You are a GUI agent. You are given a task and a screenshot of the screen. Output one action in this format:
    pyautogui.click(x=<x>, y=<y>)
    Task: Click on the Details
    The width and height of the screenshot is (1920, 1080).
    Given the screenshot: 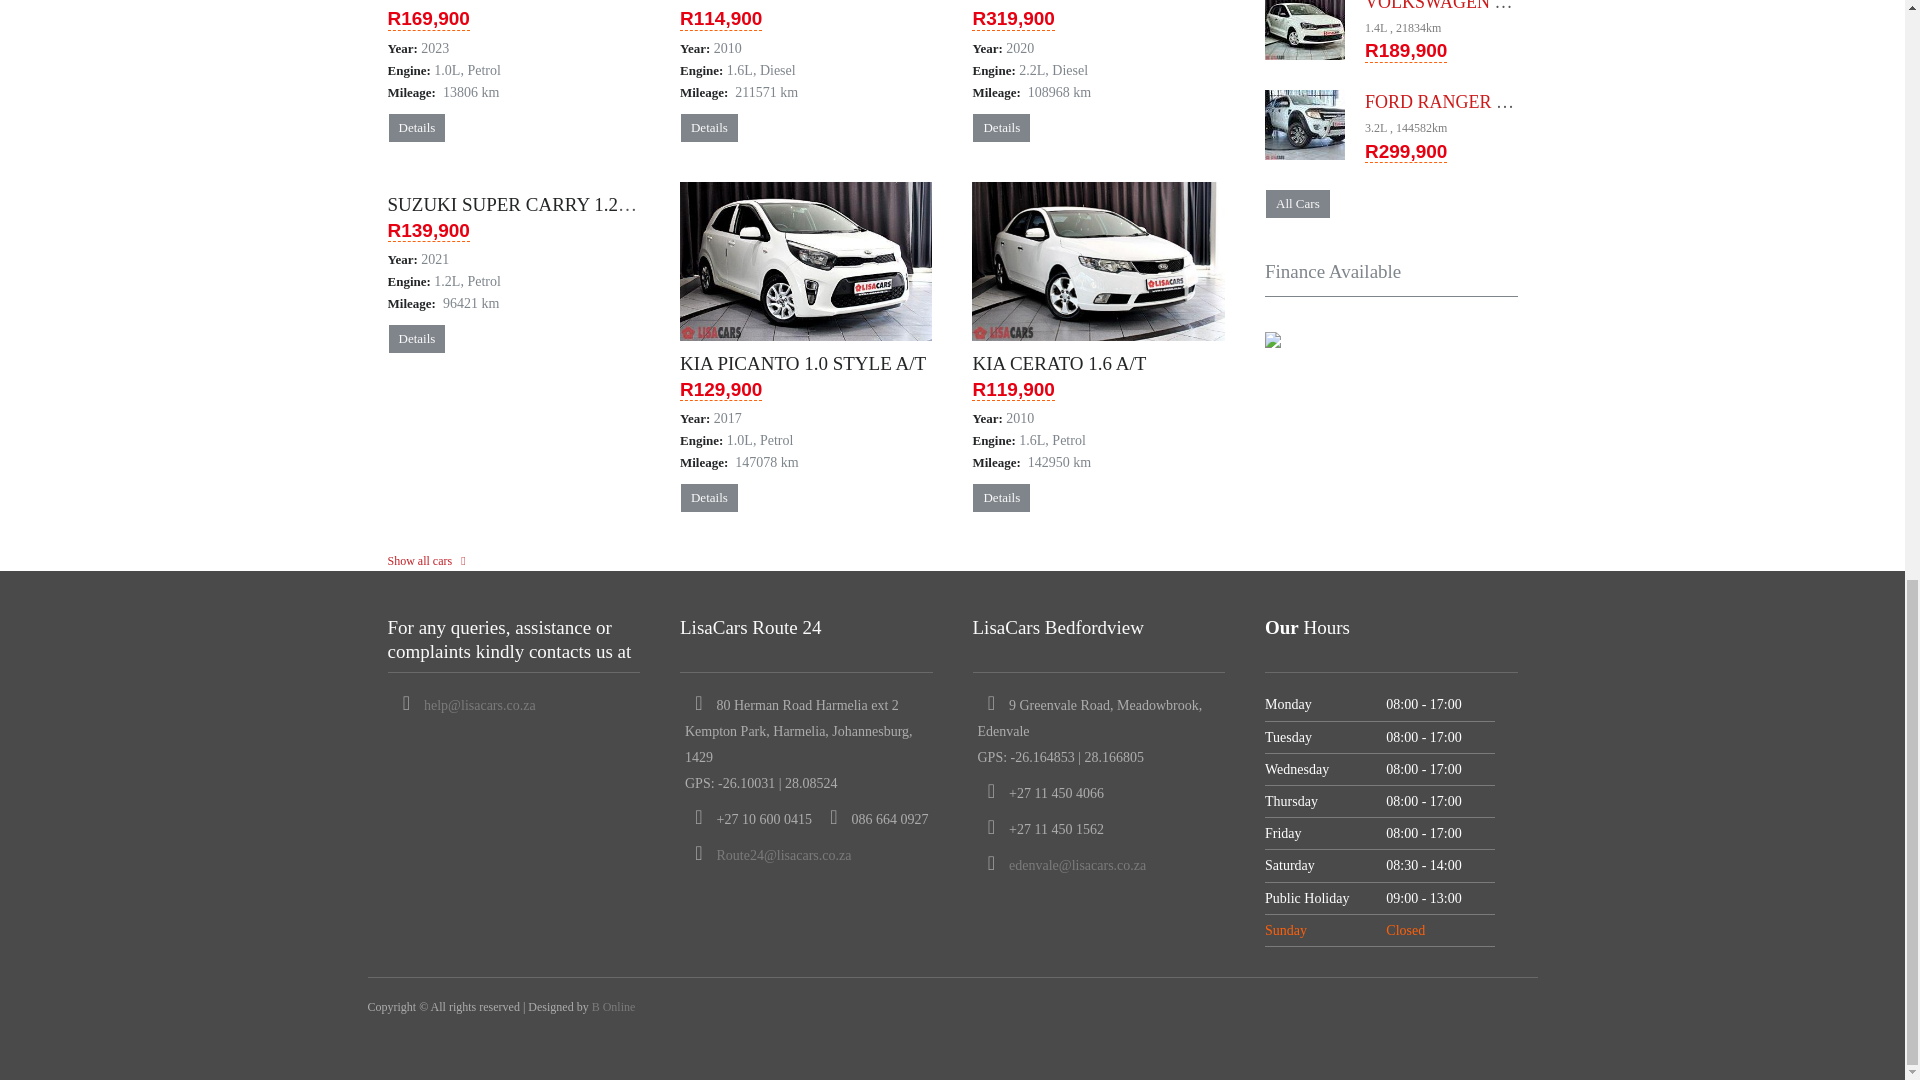 What is the action you would take?
    pyautogui.click(x=709, y=128)
    